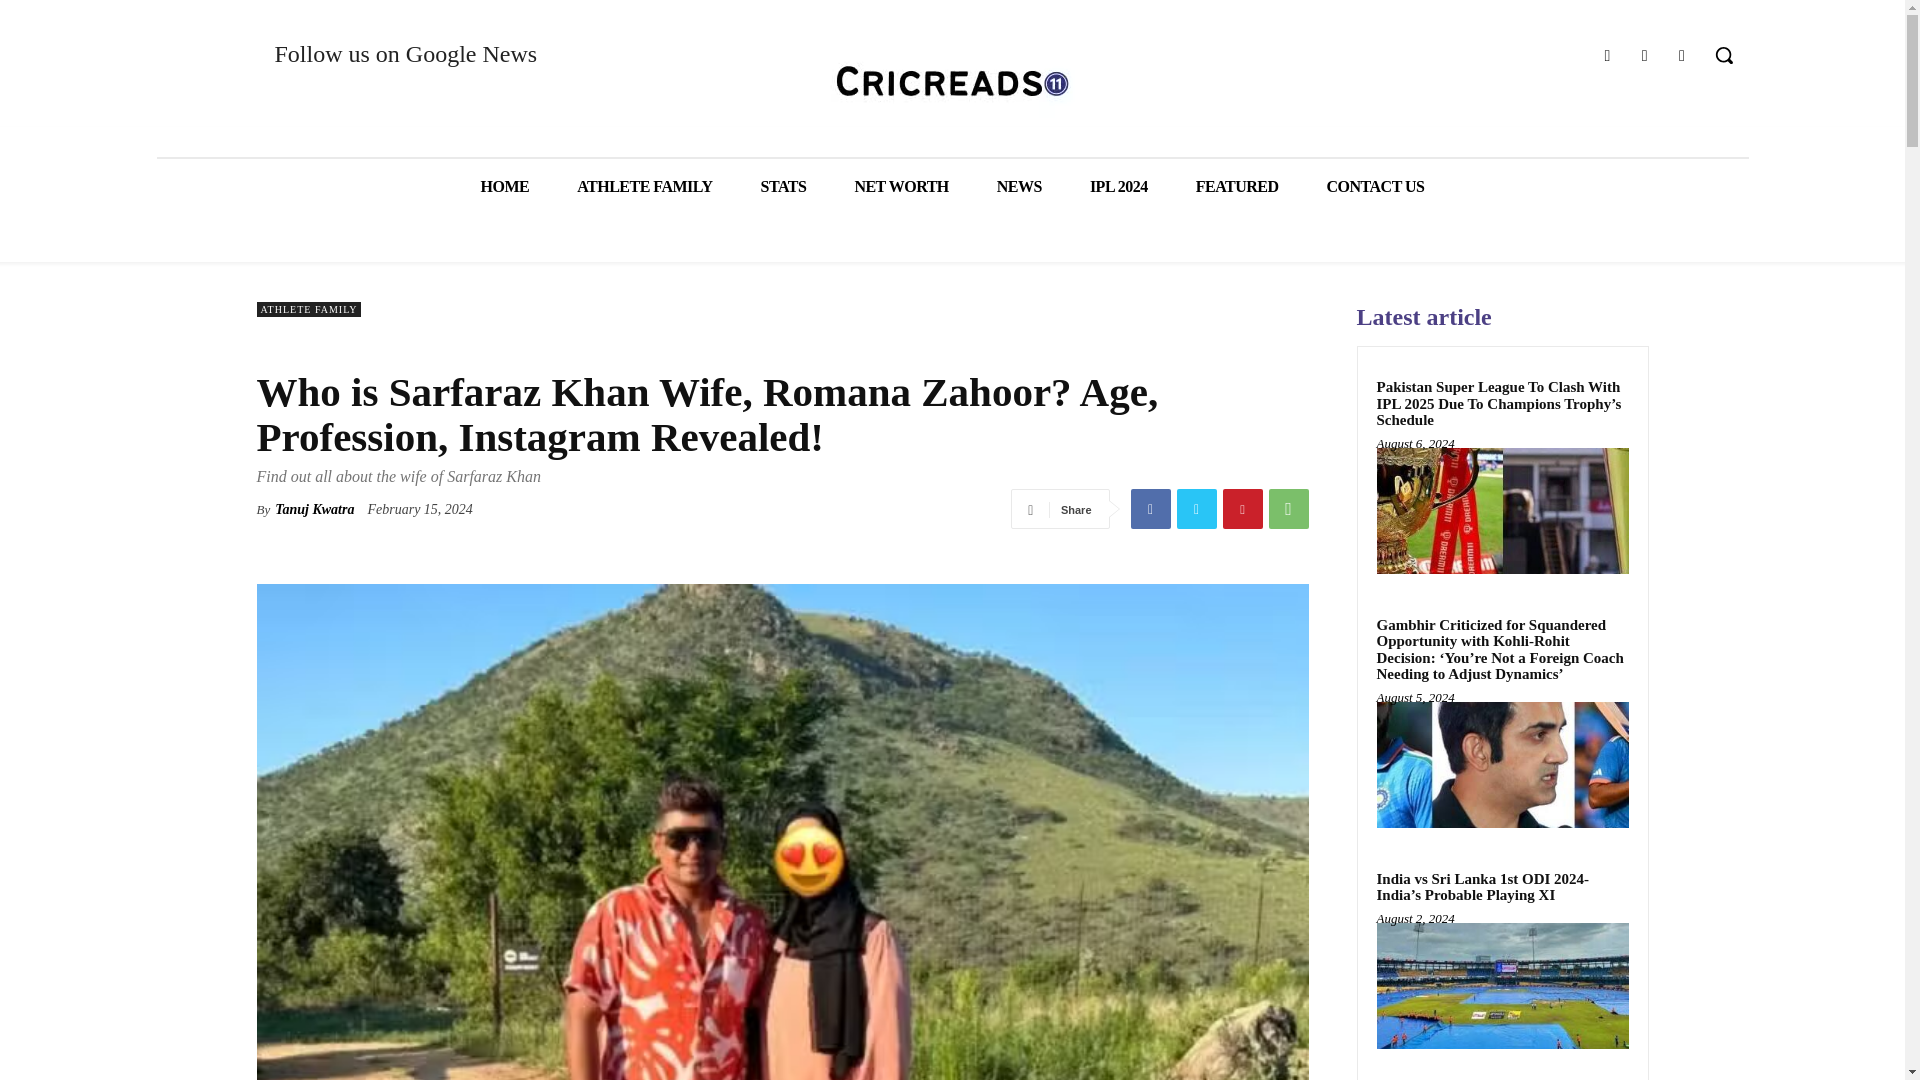 The width and height of the screenshot is (1920, 1080). What do you see at coordinates (900, 186) in the screenshot?
I see `NET WORTH` at bounding box center [900, 186].